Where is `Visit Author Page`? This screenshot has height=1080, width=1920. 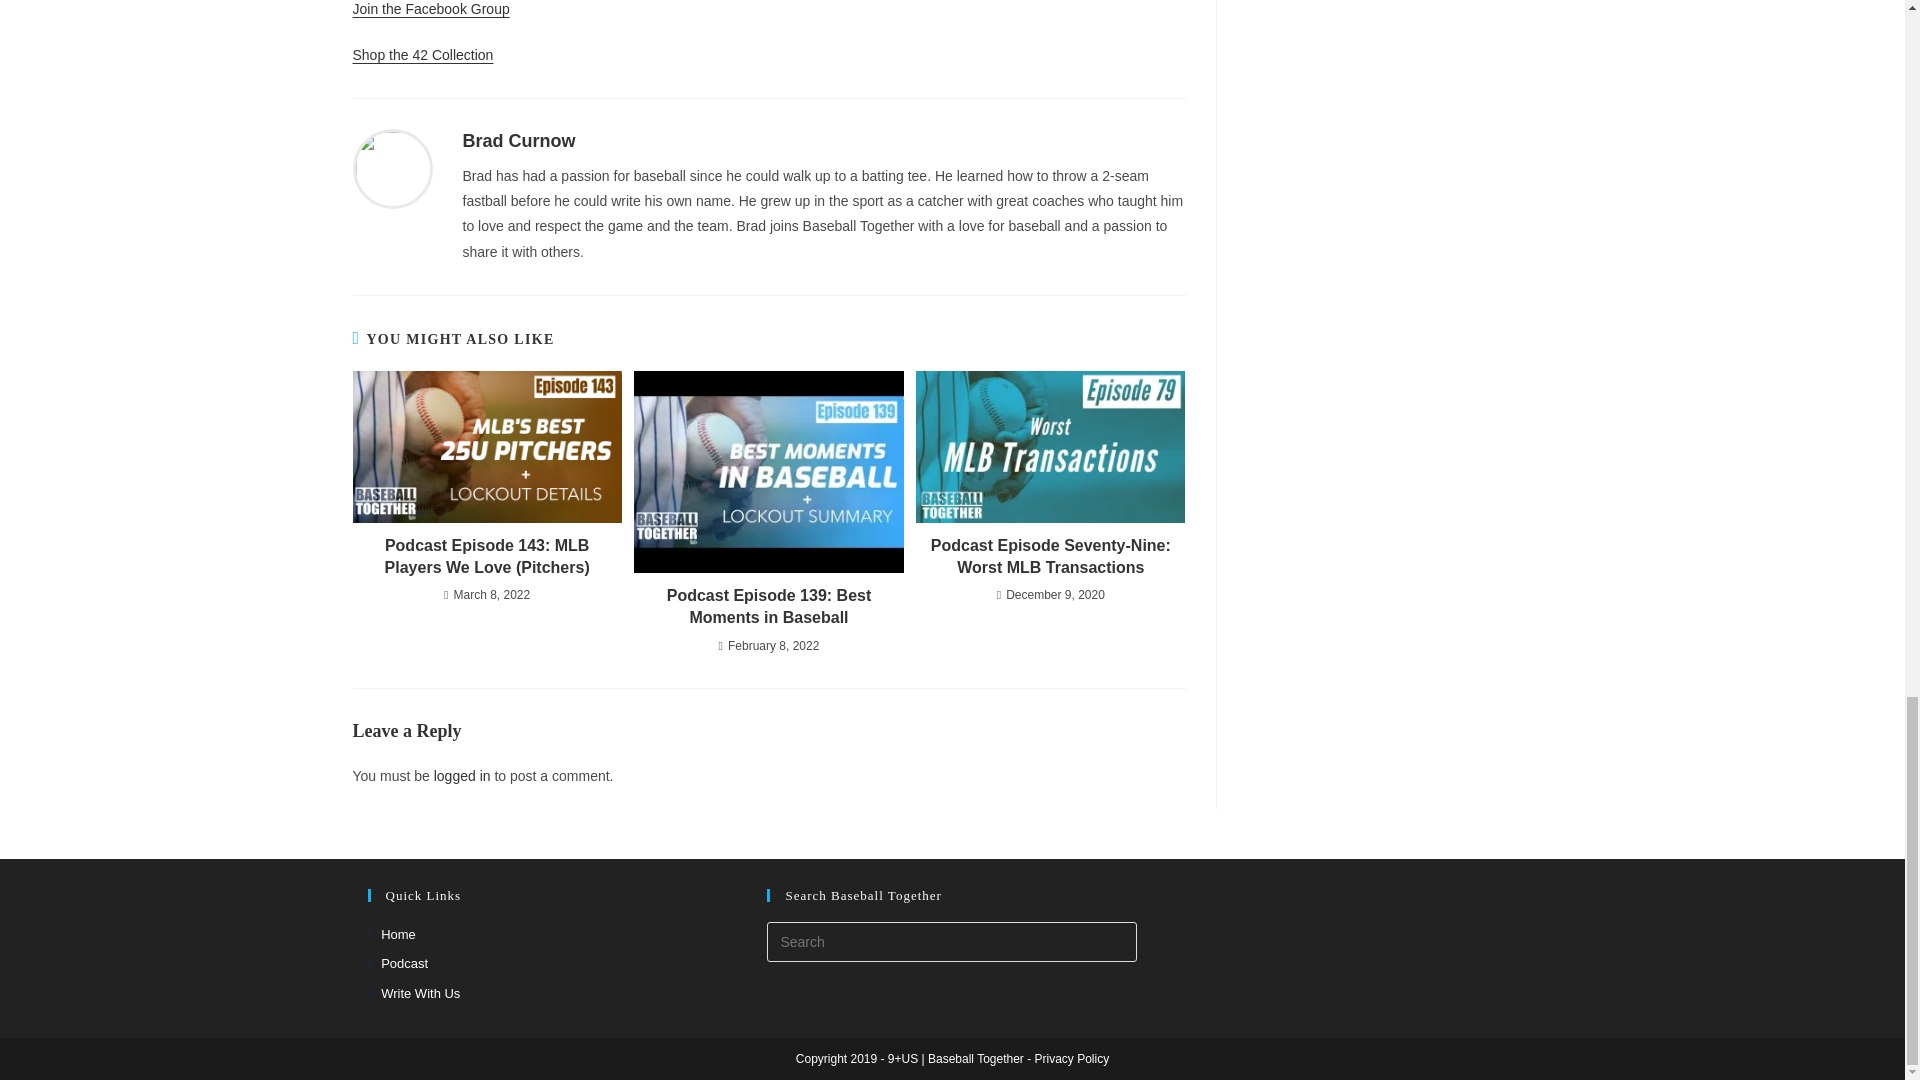 Visit Author Page is located at coordinates (392, 166).